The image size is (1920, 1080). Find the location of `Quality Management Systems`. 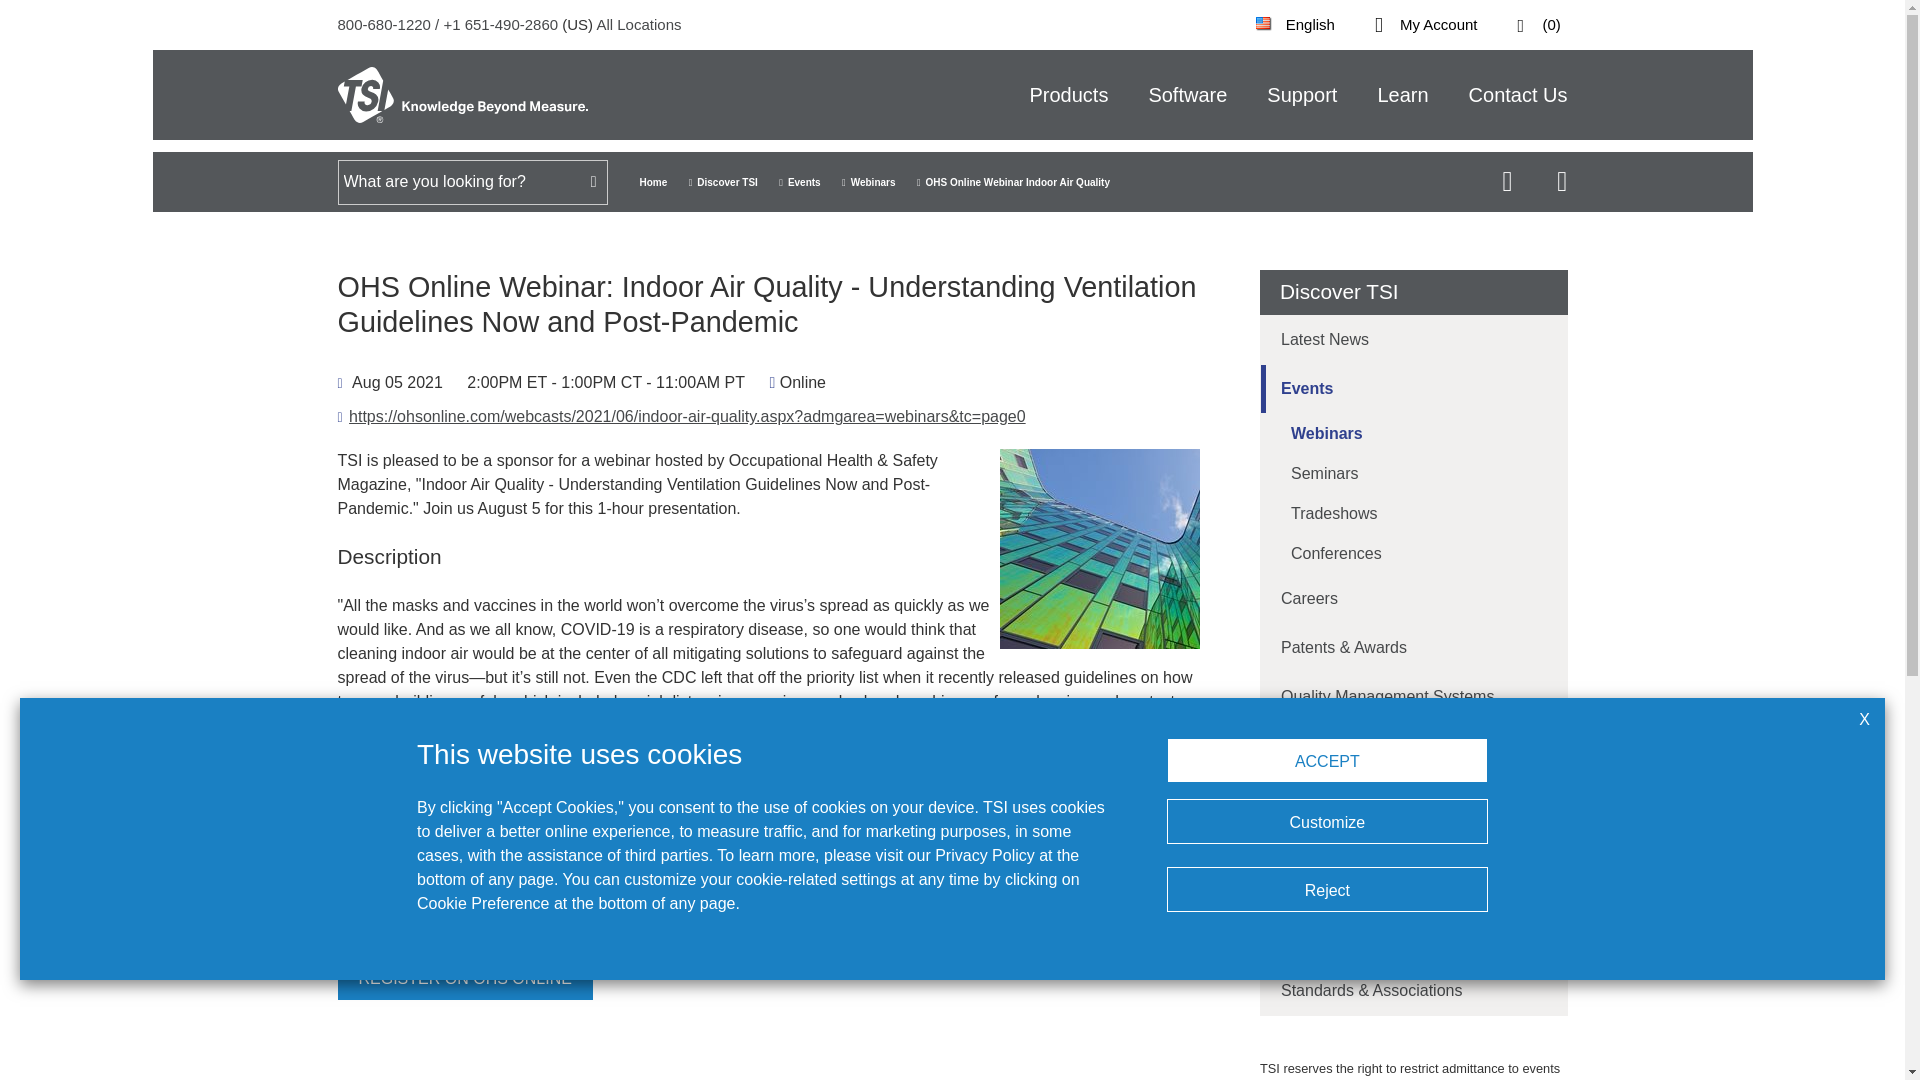

Quality Management Systems is located at coordinates (1414, 696).